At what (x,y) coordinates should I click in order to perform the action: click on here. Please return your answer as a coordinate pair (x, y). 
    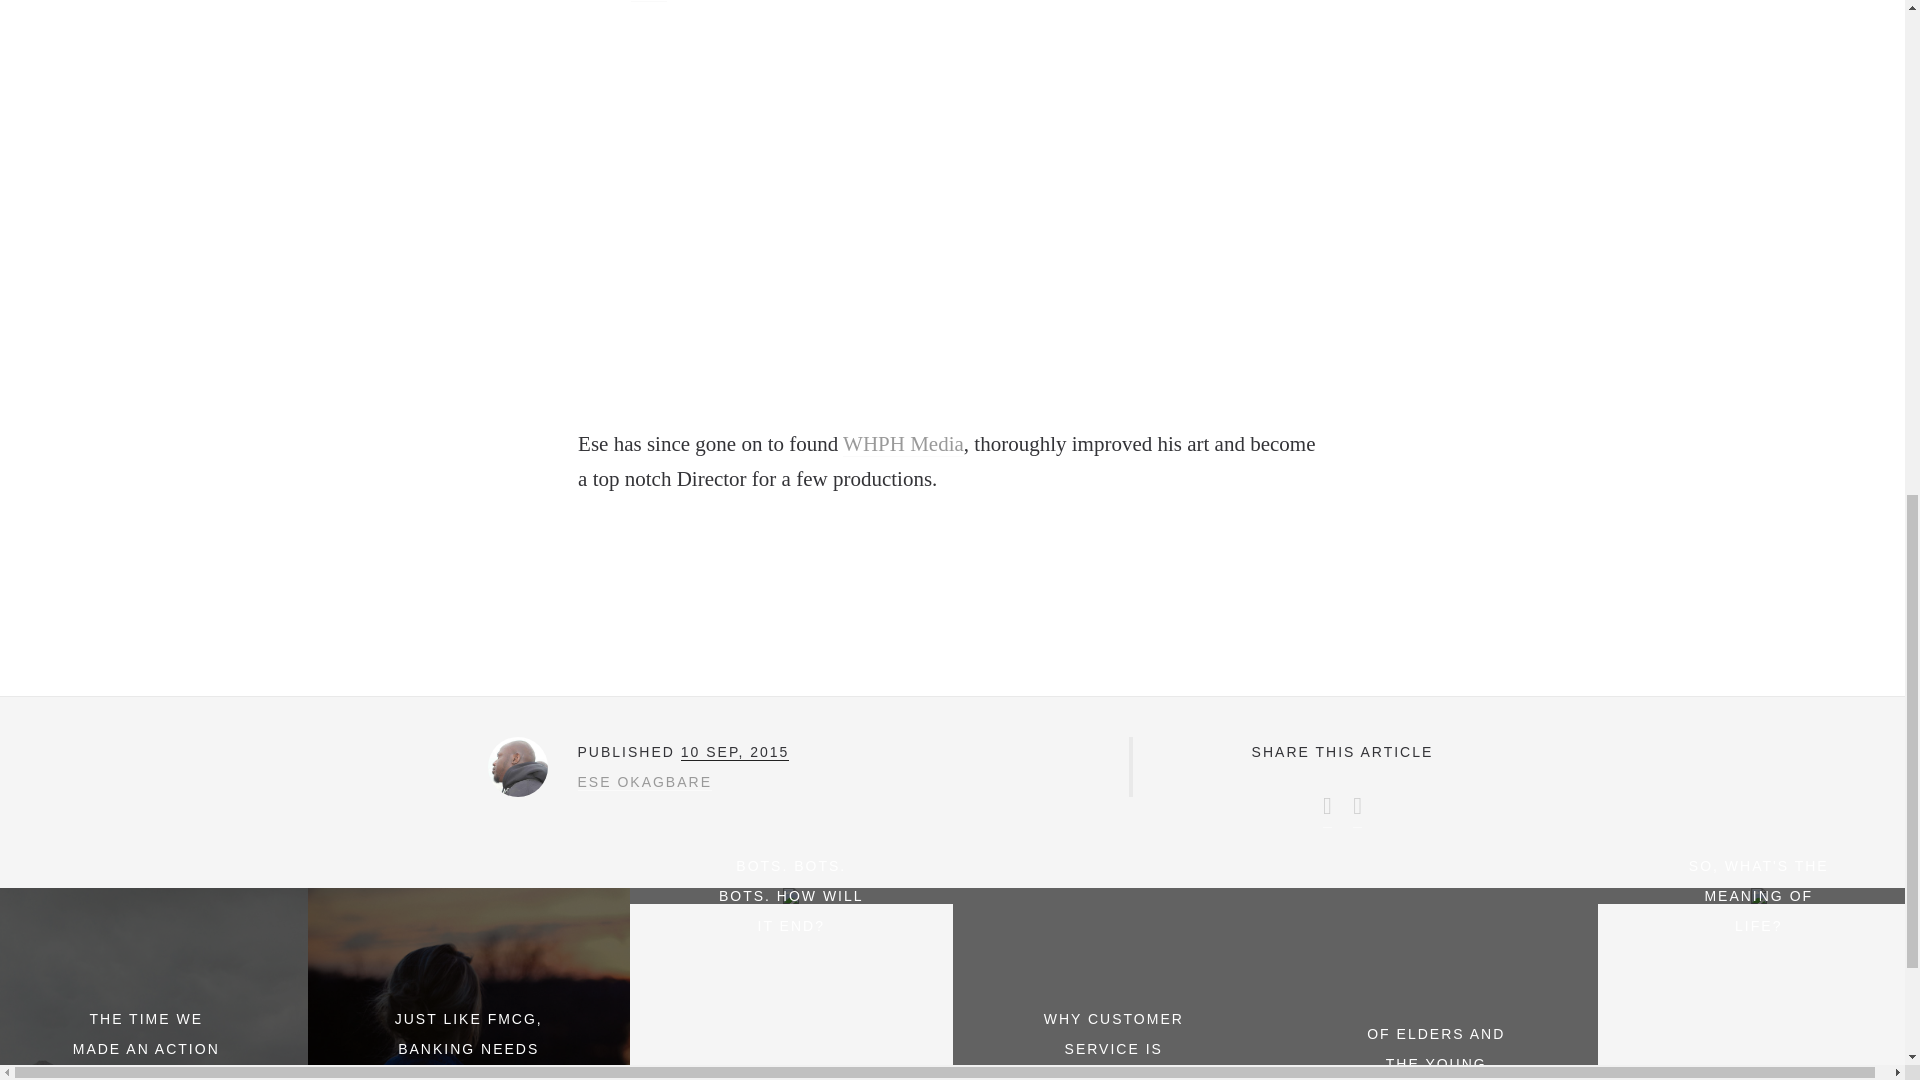
    Looking at the image, I should click on (648, 1).